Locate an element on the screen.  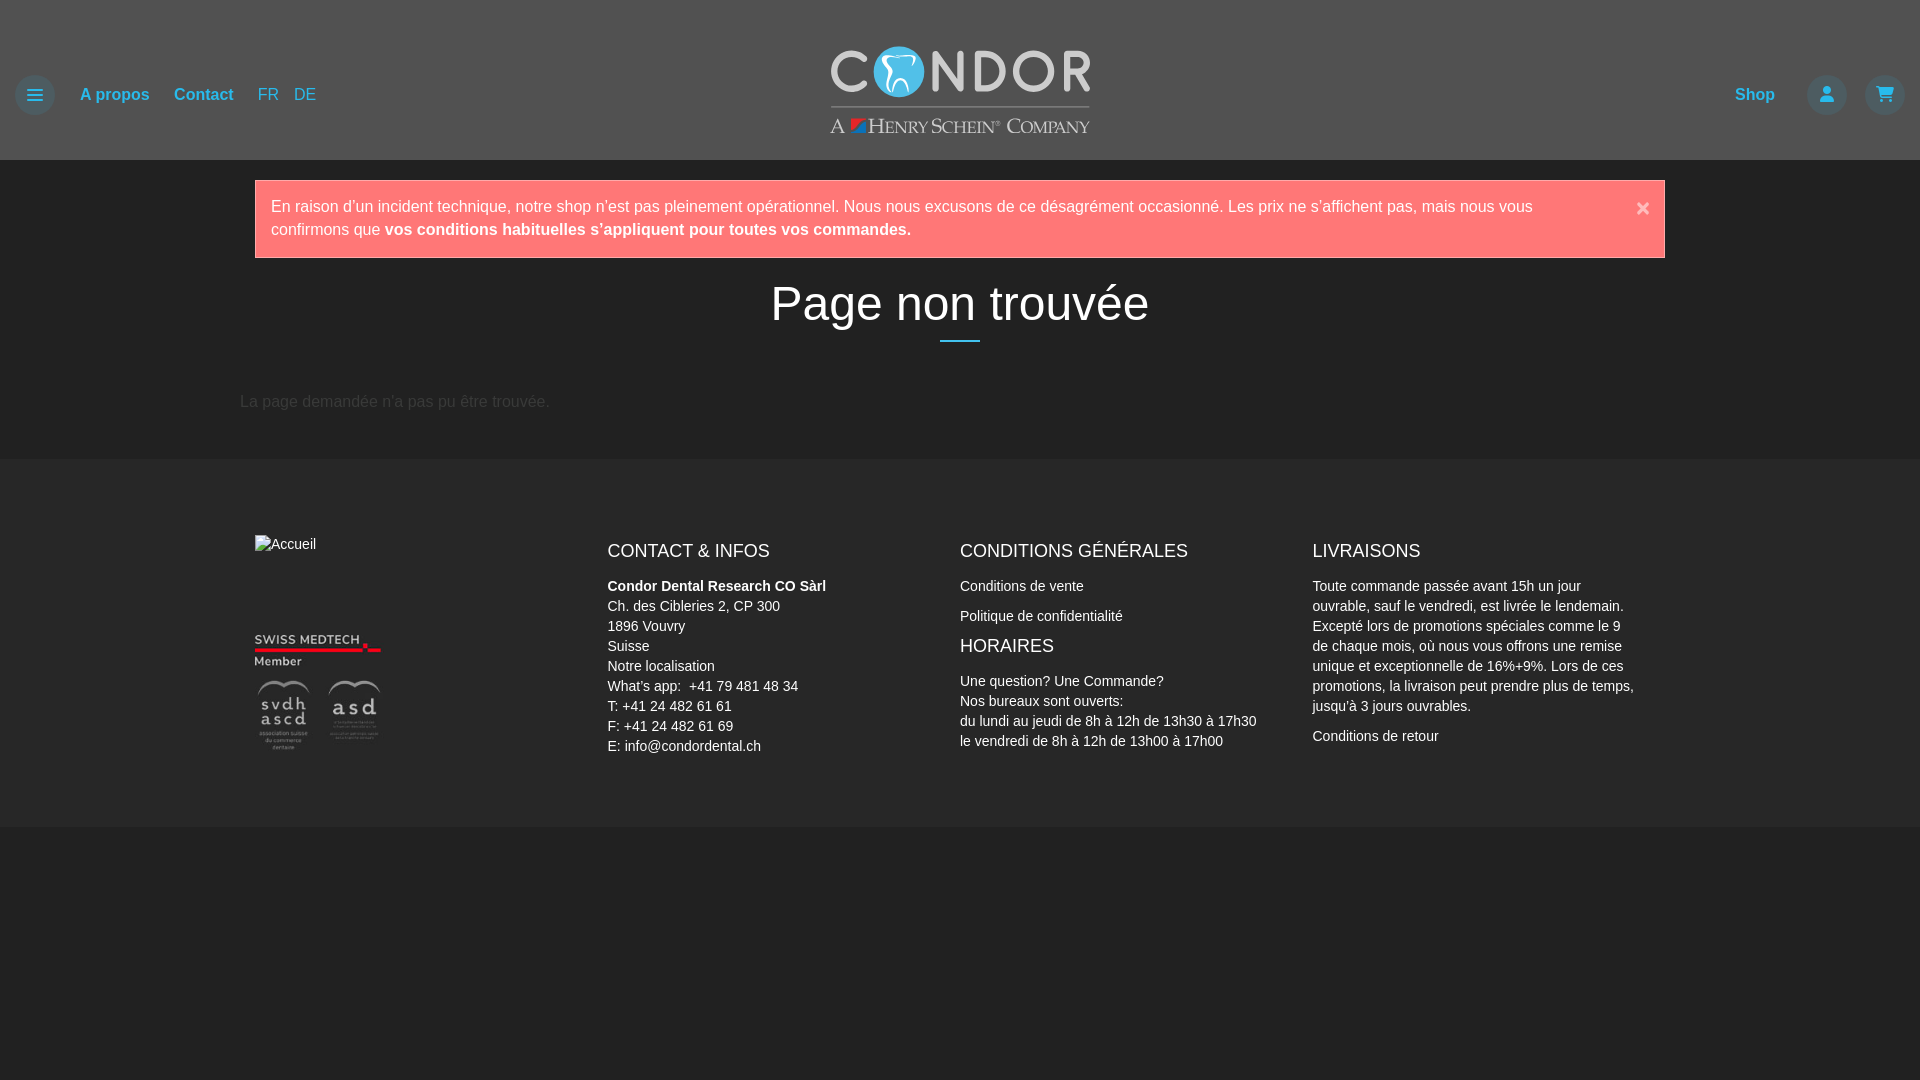
+41 79 481 48 34 is located at coordinates (744, 686).